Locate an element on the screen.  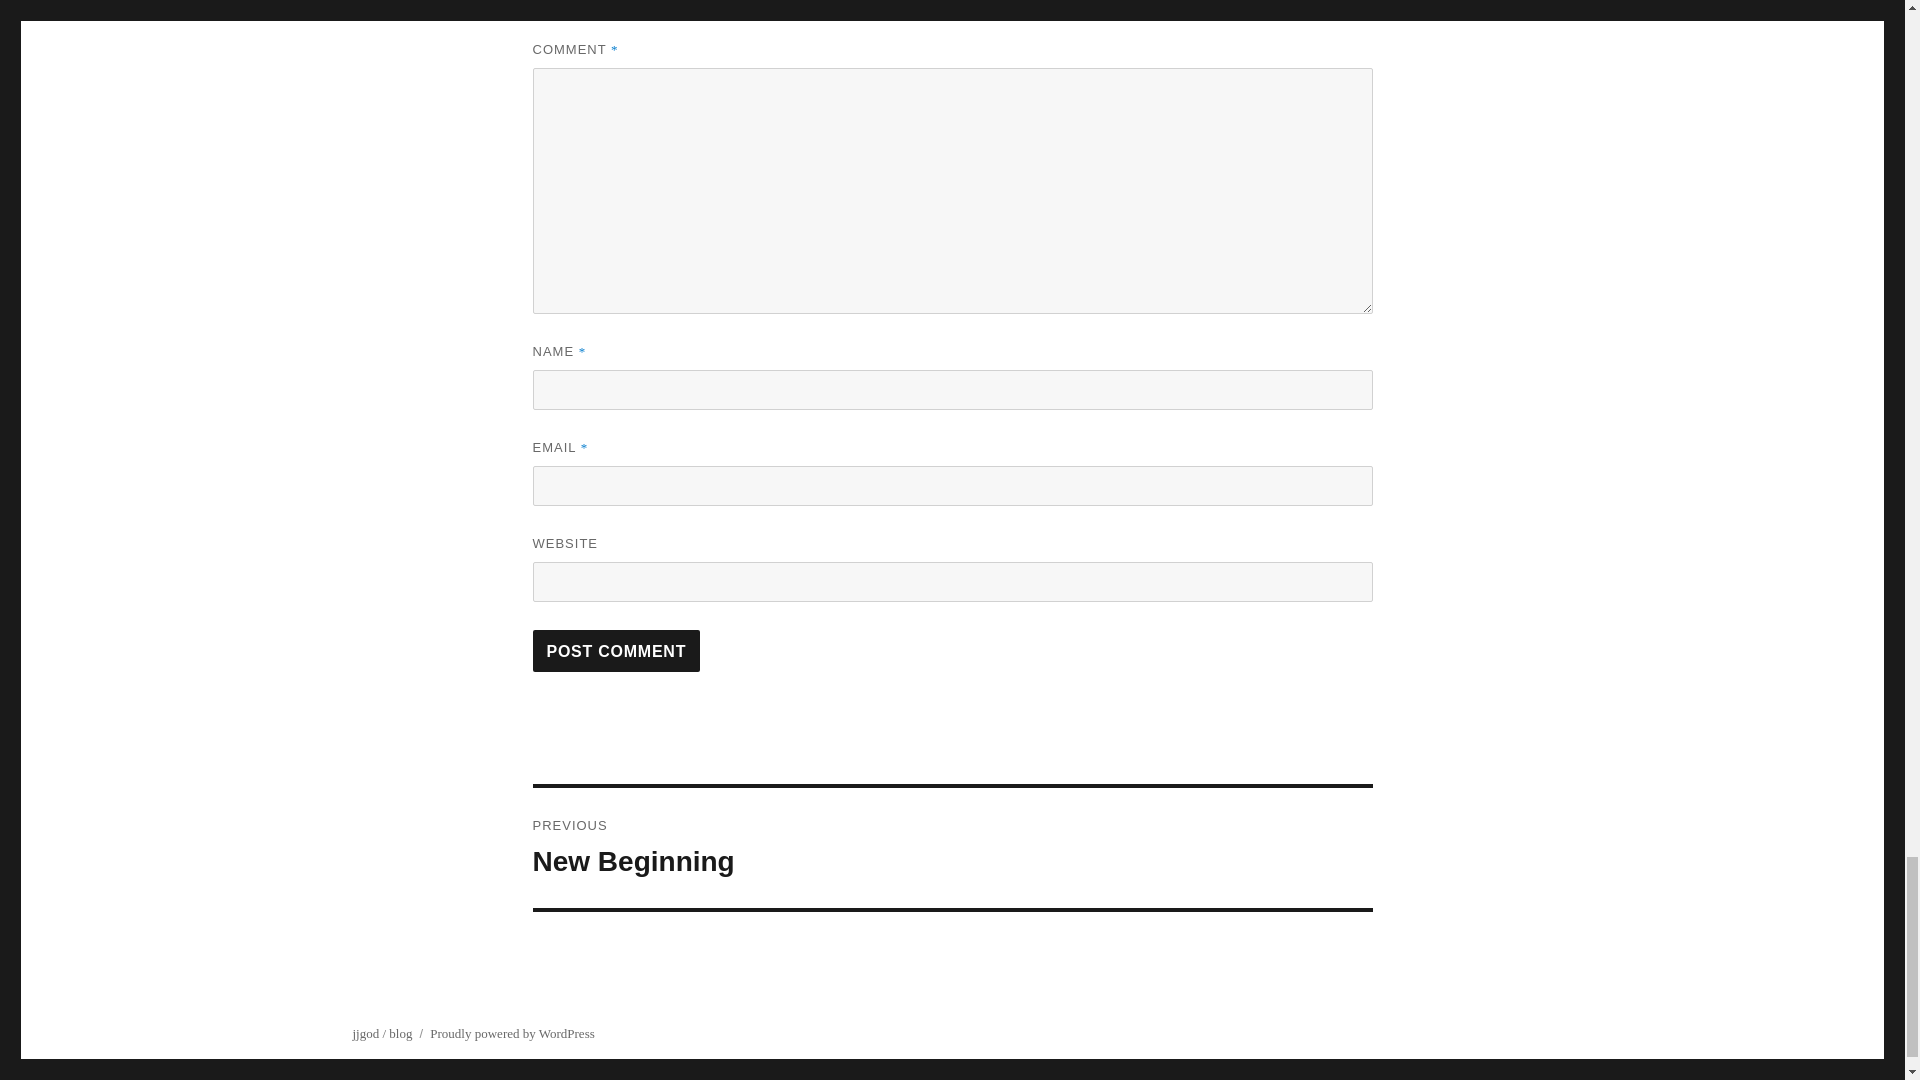
Proudly powered by WordPress is located at coordinates (512, 1034).